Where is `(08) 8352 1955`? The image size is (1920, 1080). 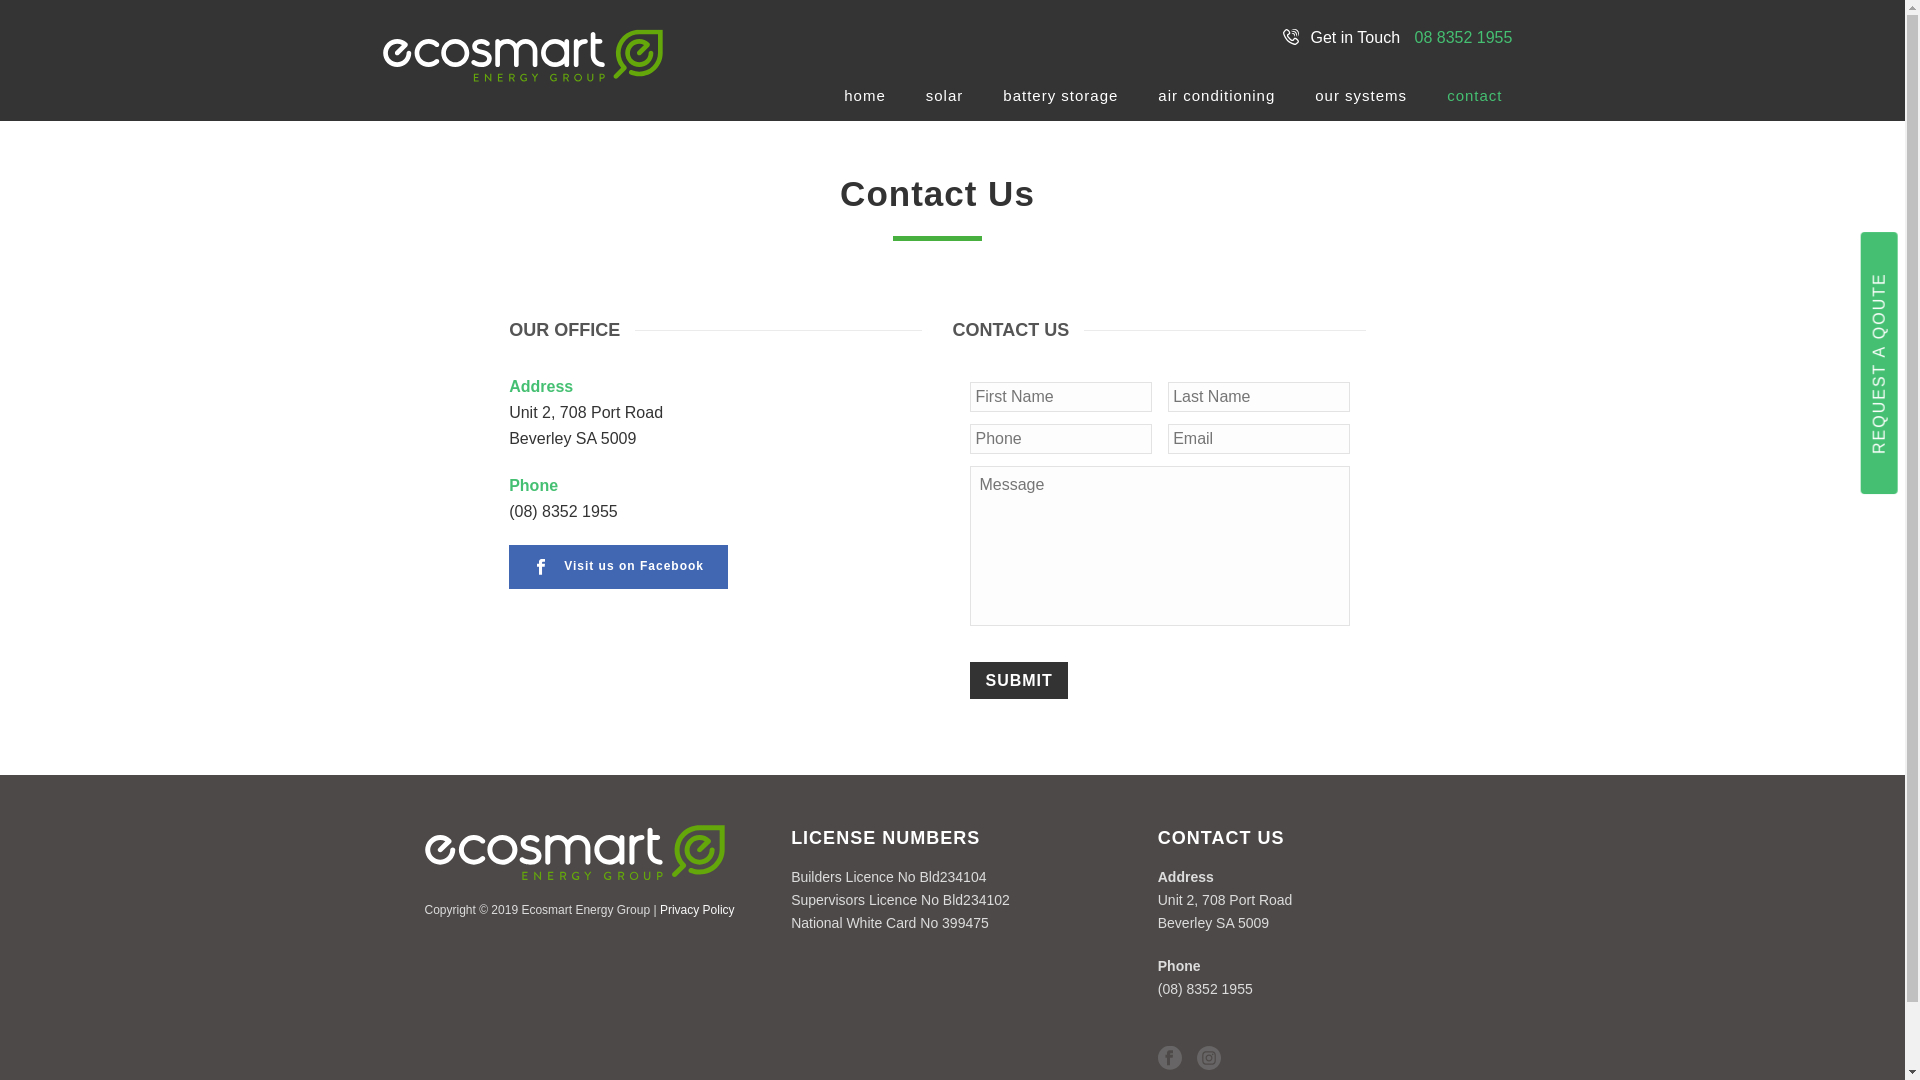 (08) 8352 1955 is located at coordinates (1206, 989).